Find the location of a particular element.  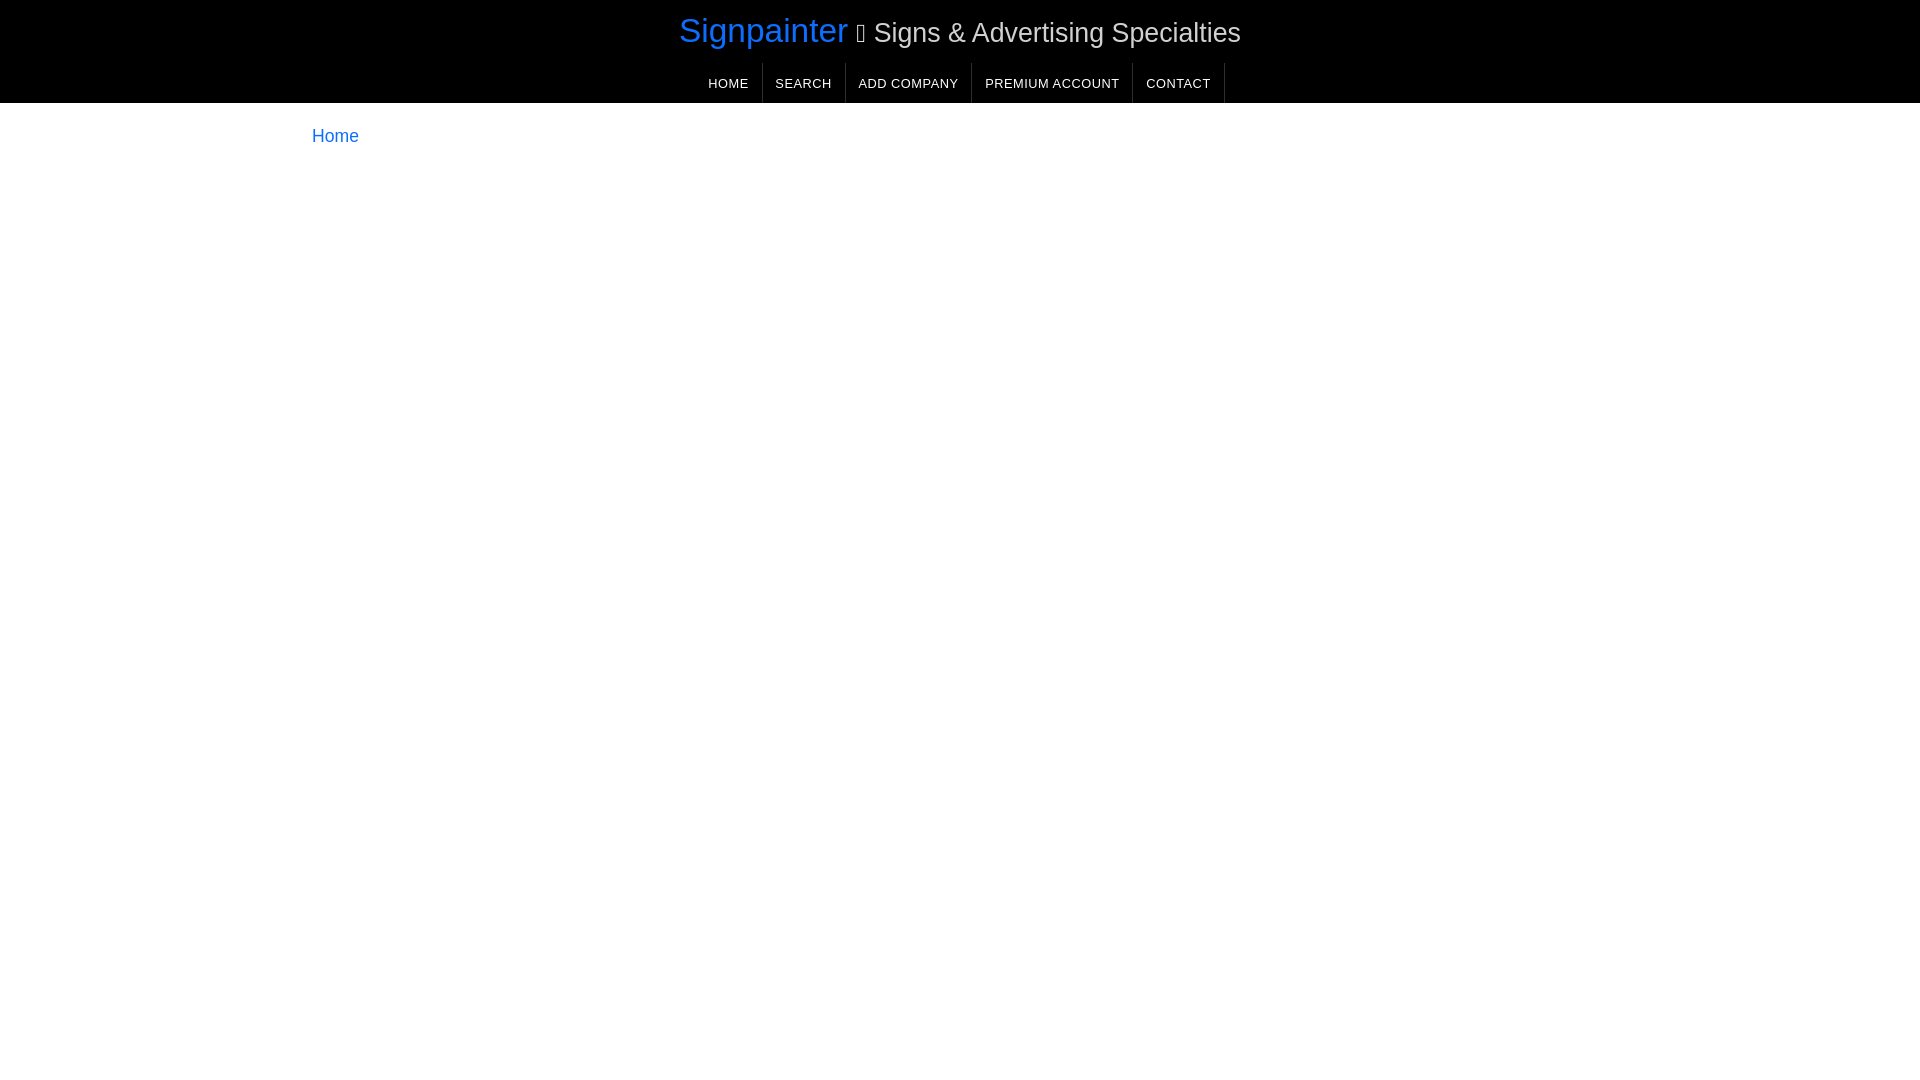

ADD COMPANY is located at coordinates (908, 82).